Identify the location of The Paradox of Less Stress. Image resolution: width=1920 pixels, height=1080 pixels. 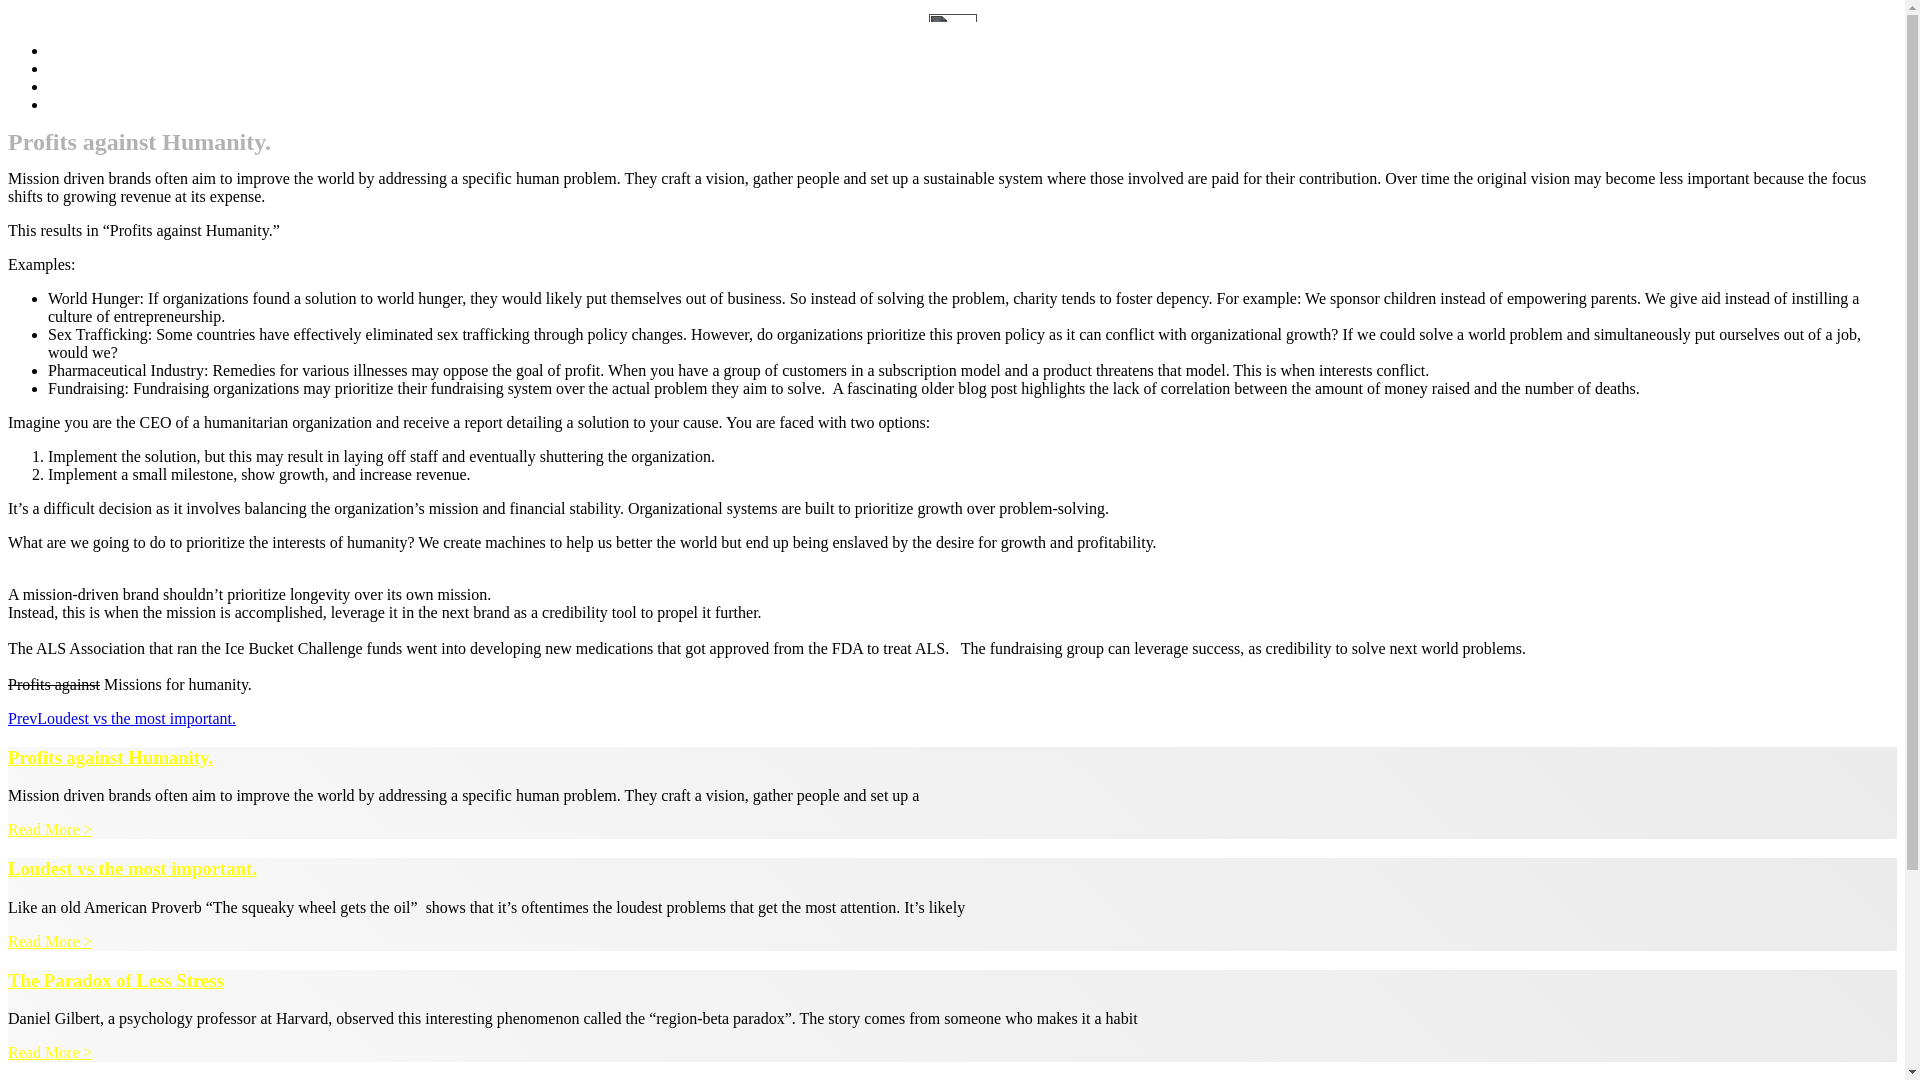
(116, 980).